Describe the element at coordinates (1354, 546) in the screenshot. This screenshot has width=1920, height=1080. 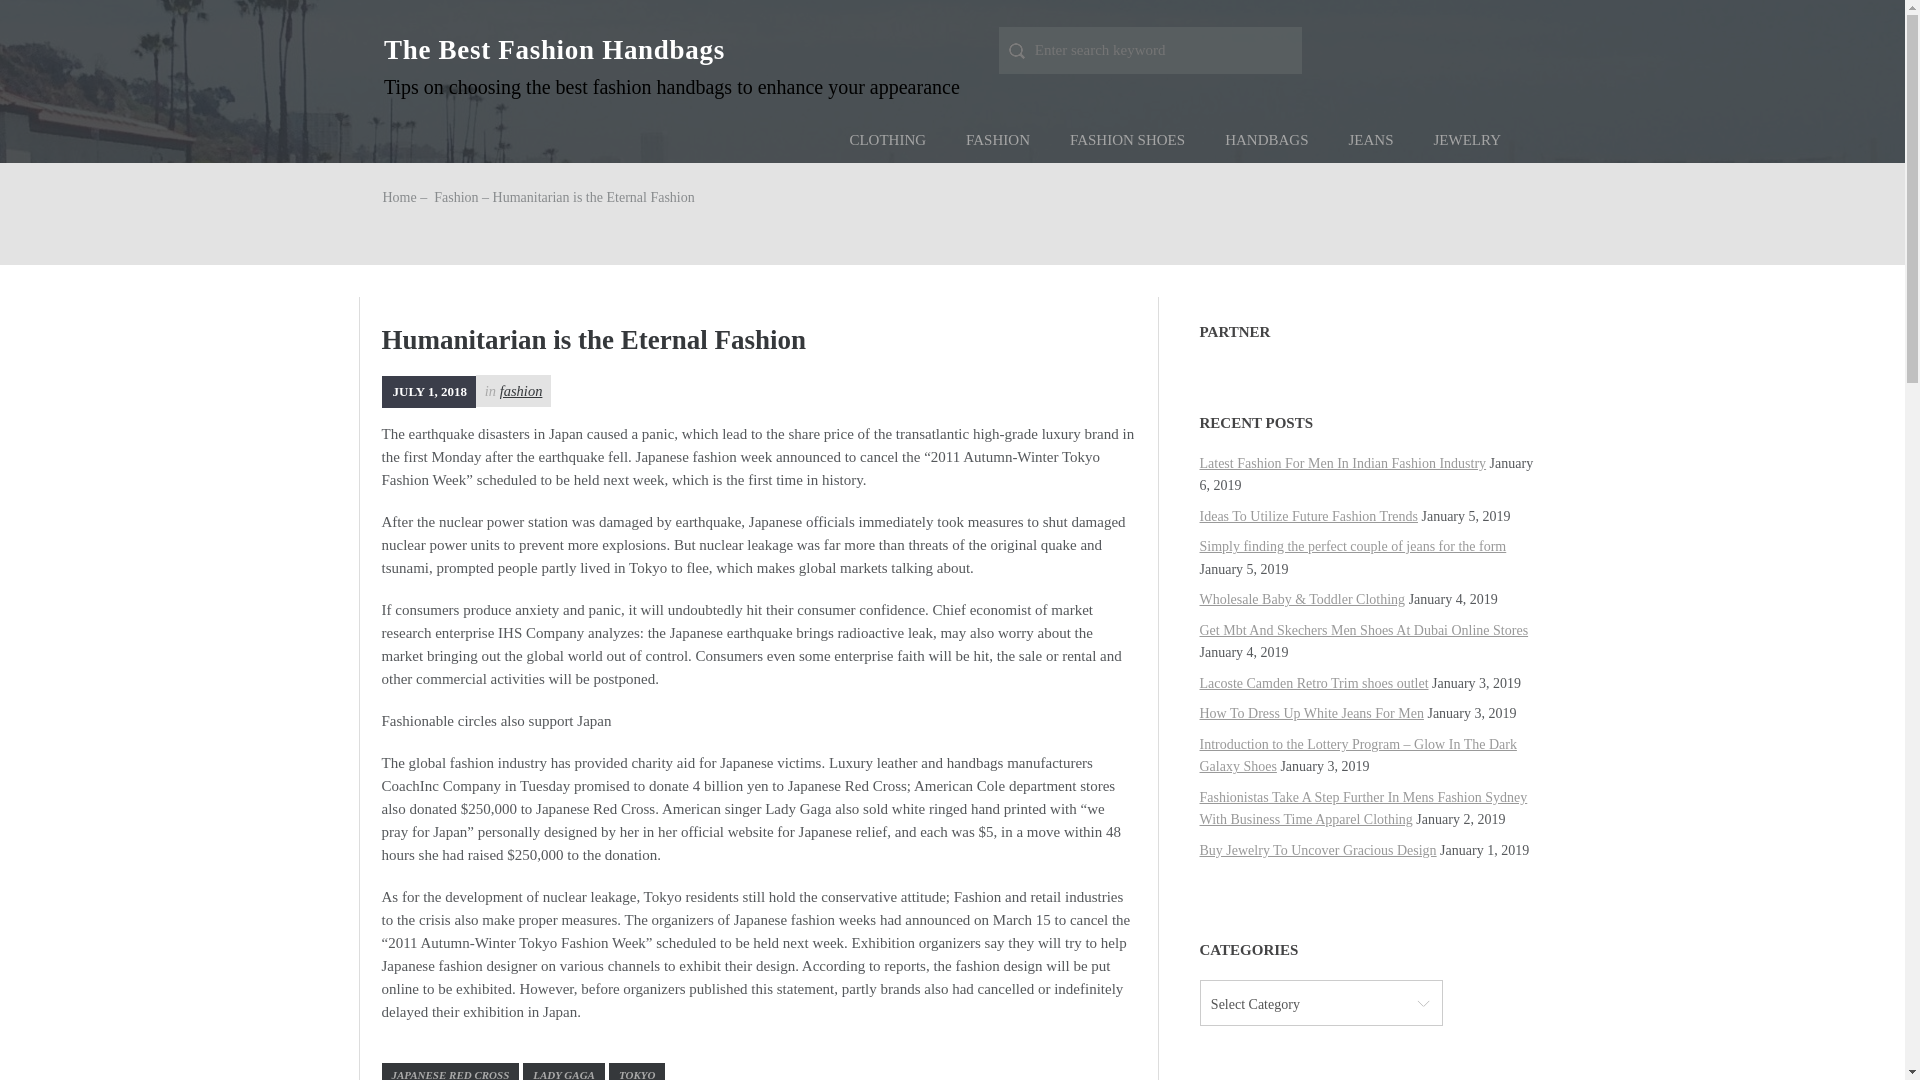
I see `Simply finding the perfect couple of jeans for the form` at that location.